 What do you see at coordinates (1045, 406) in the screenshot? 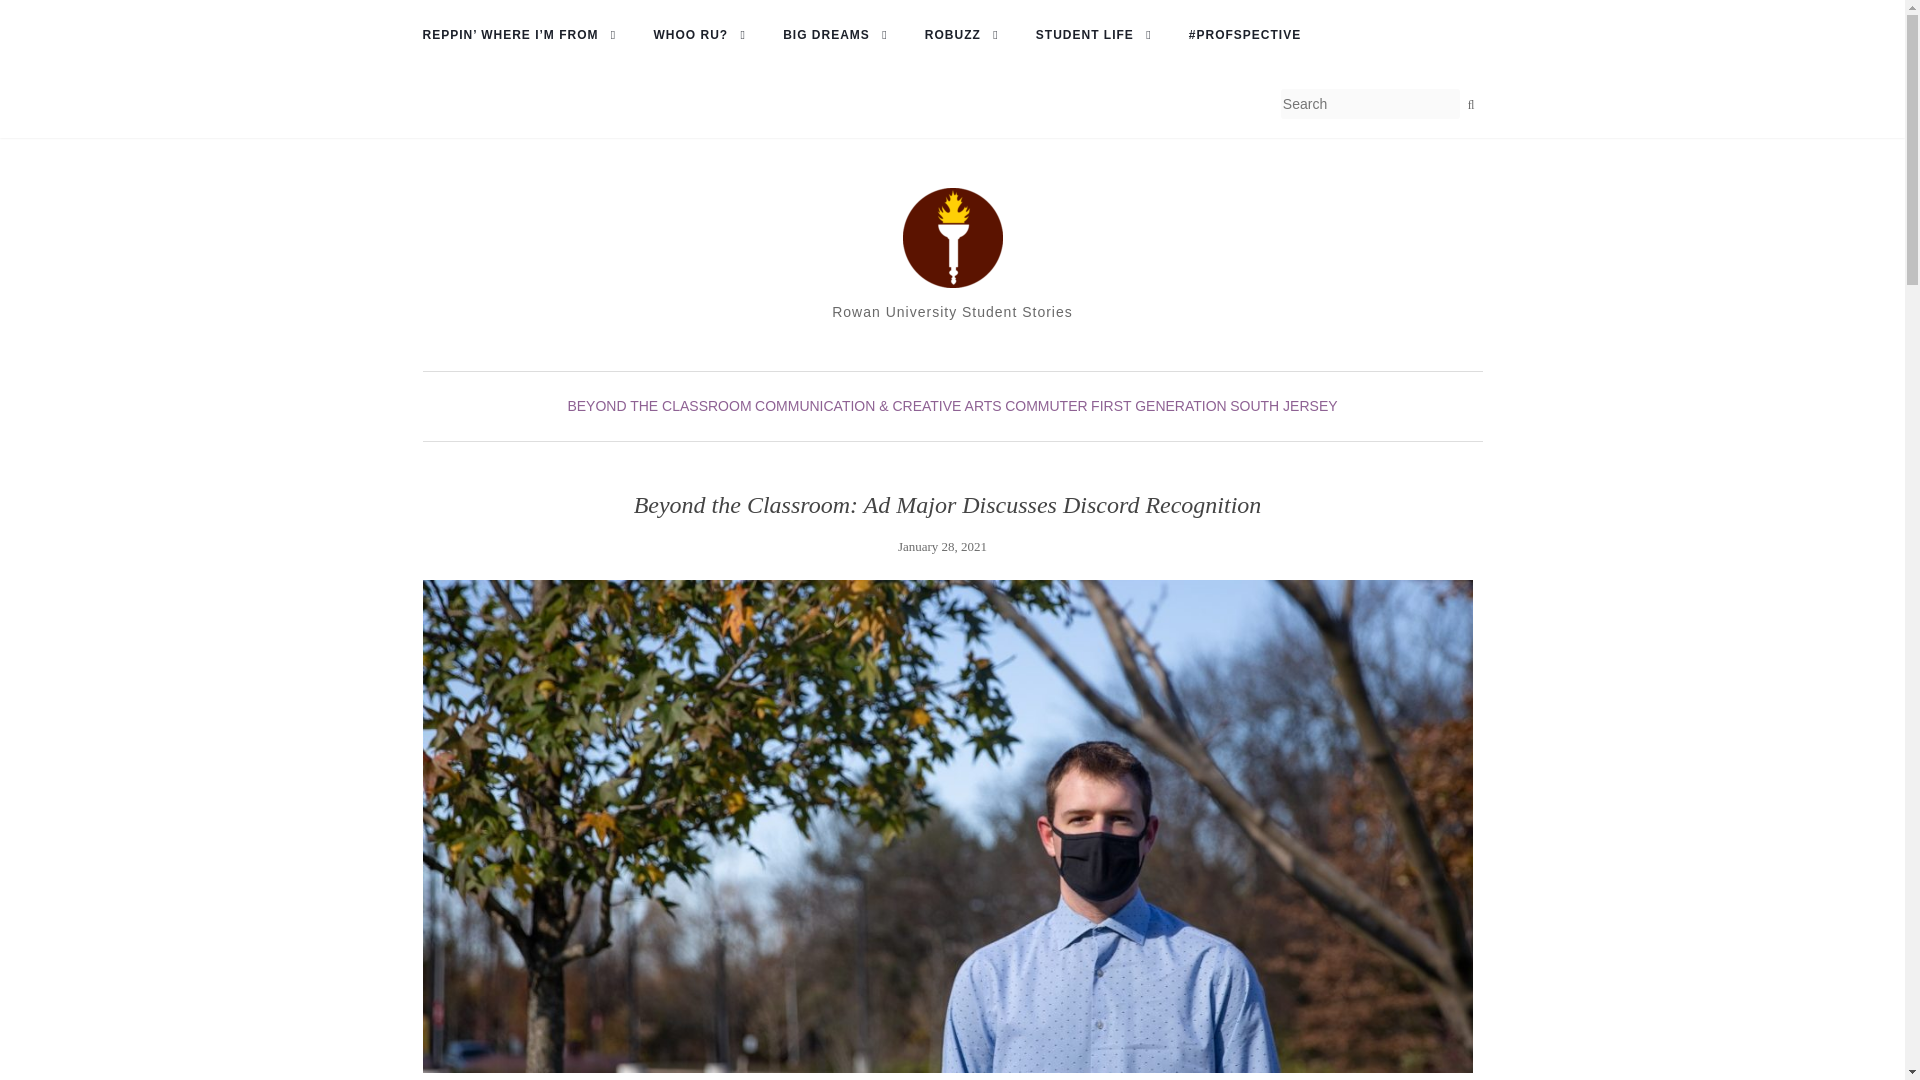
I see `COMMUTER` at bounding box center [1045, 406].